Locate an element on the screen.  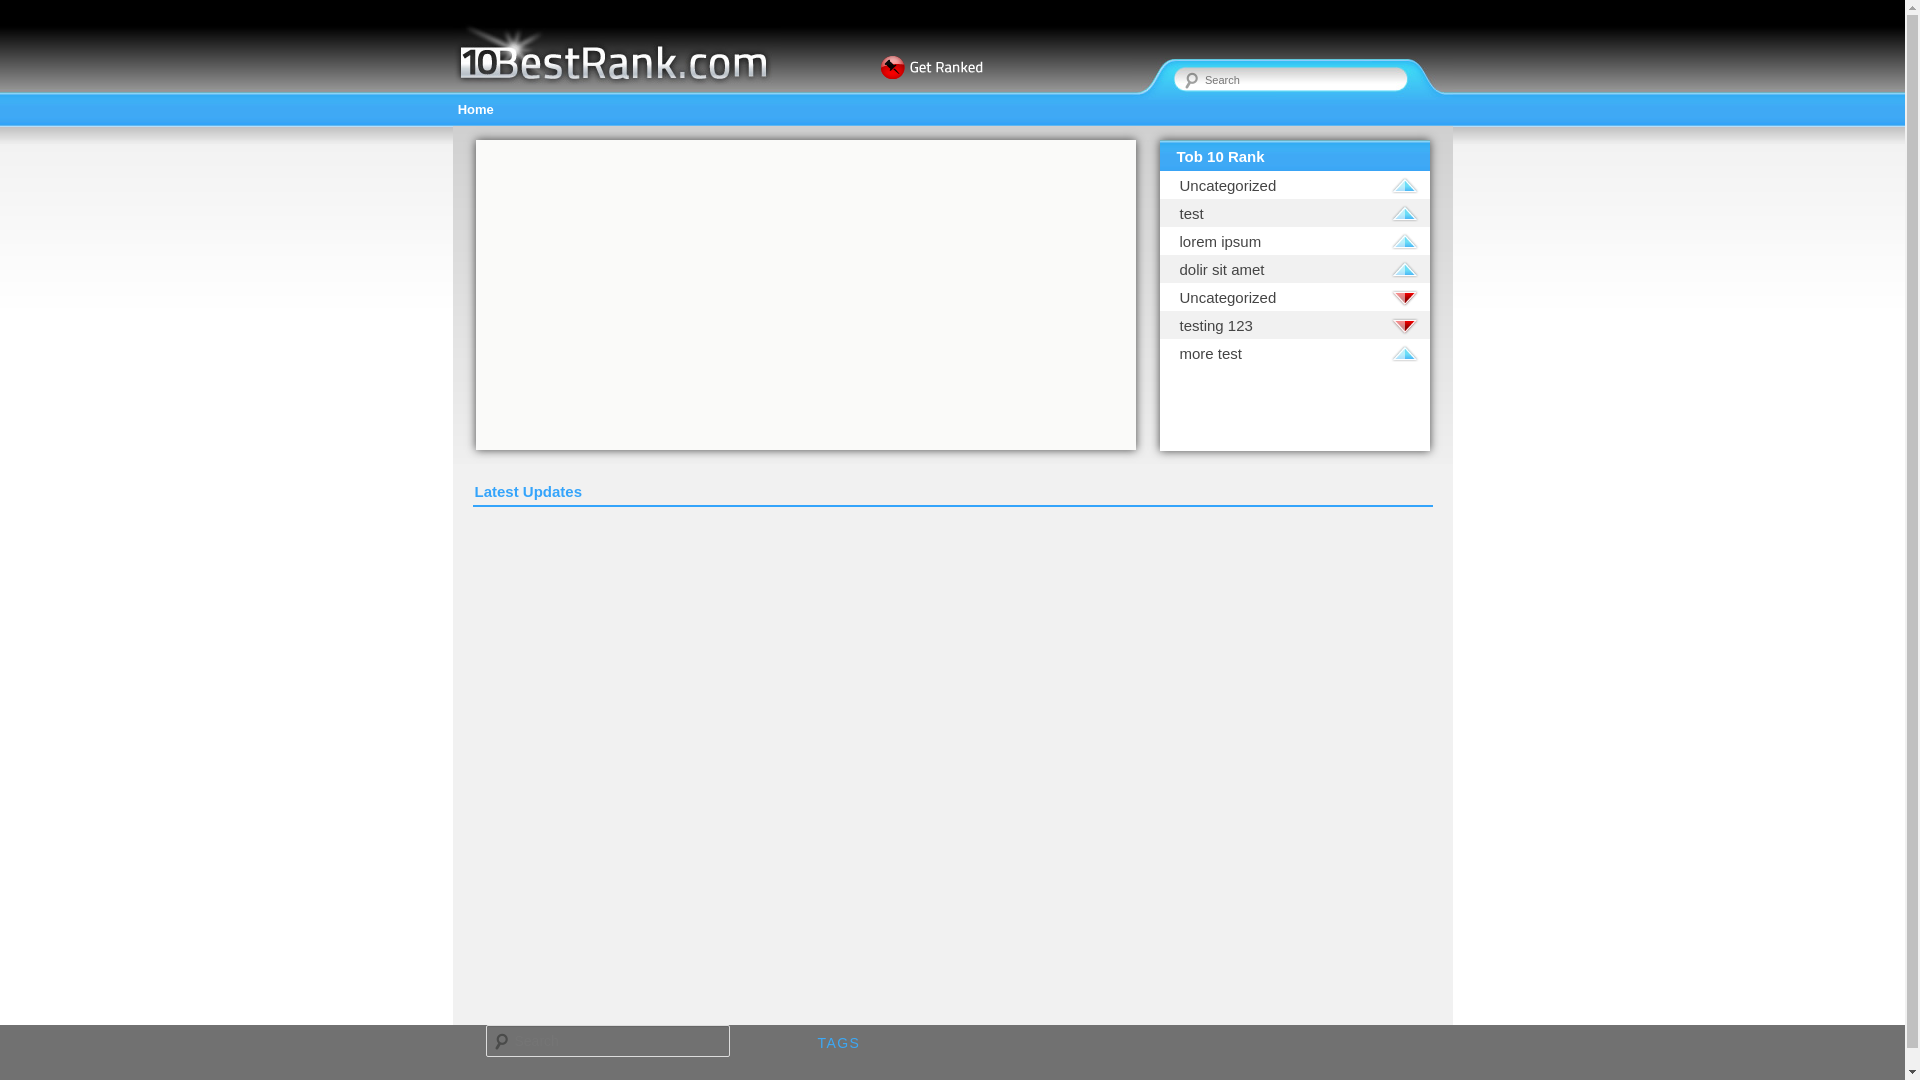
more test is located at coordinates (1290, 352).